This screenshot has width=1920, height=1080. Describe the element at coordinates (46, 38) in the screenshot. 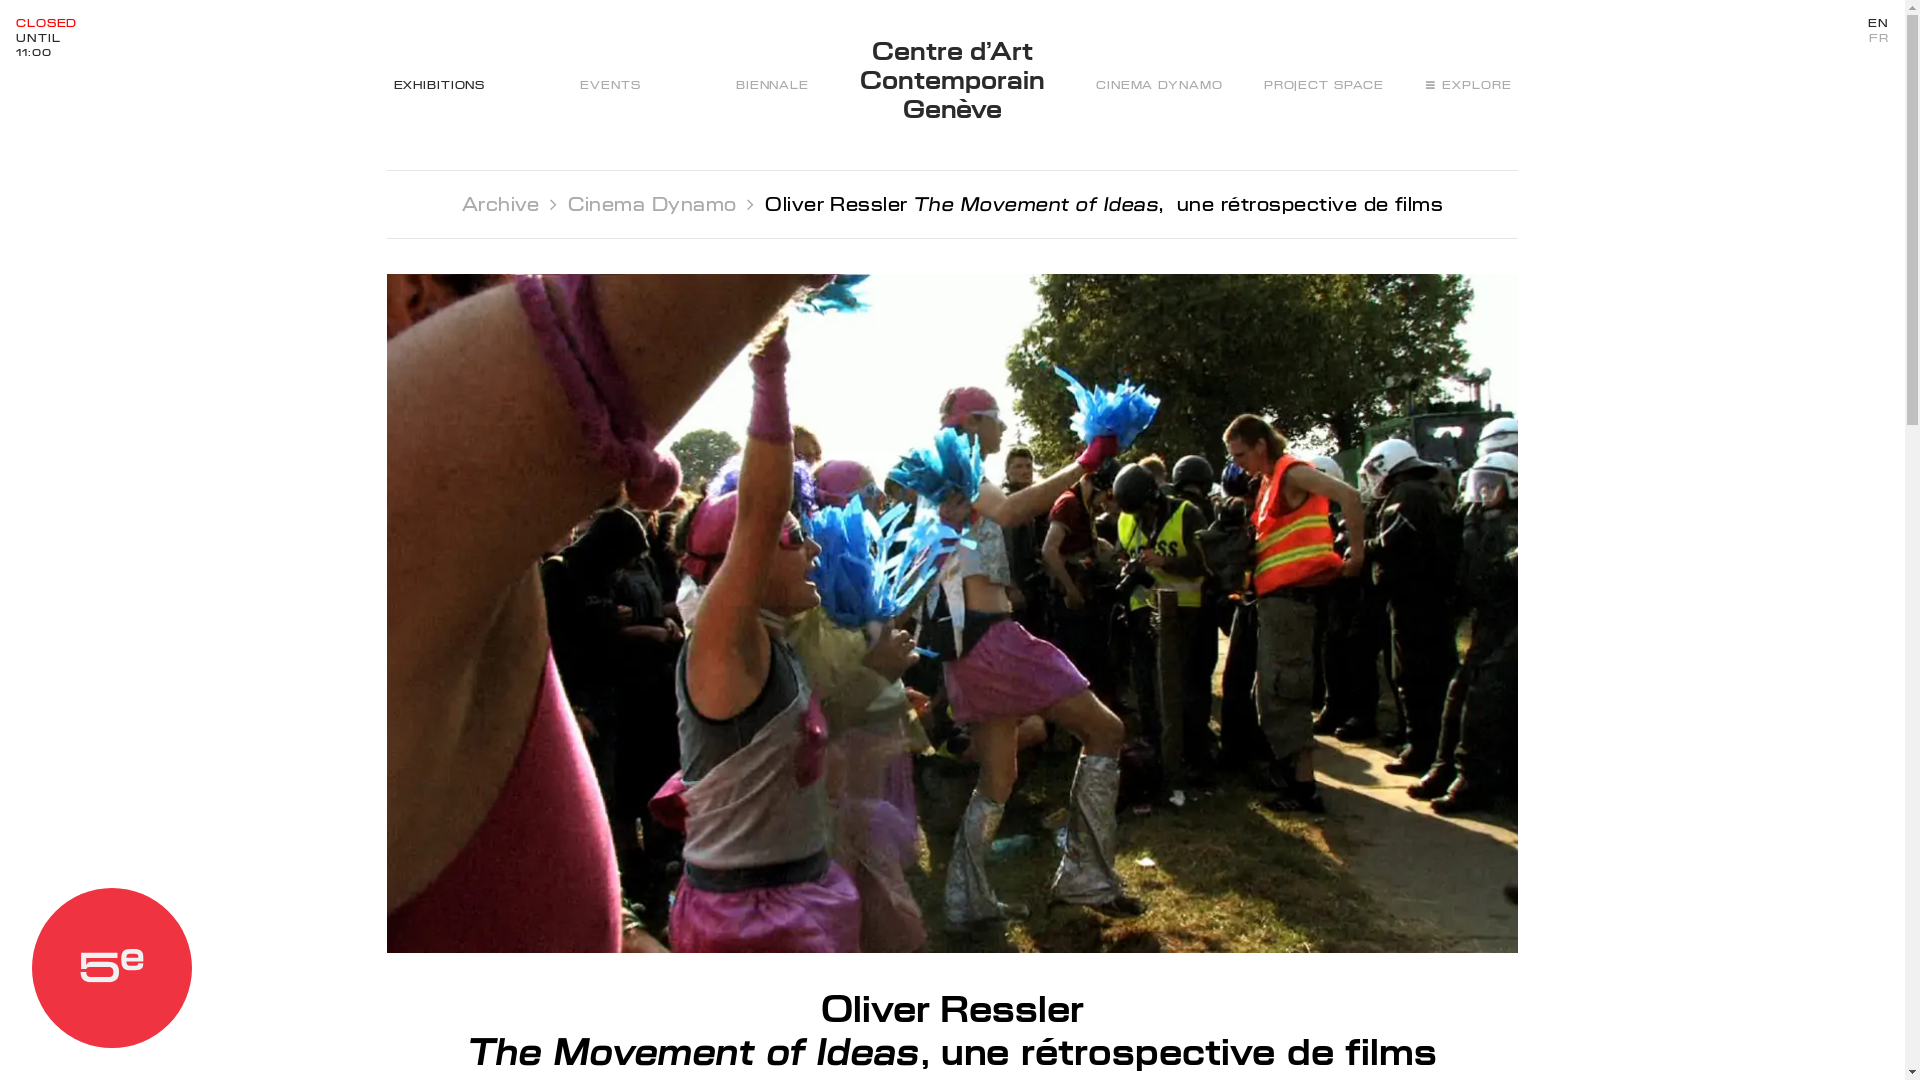

I see `CLOSED
UNTIL
11:00` at that location.